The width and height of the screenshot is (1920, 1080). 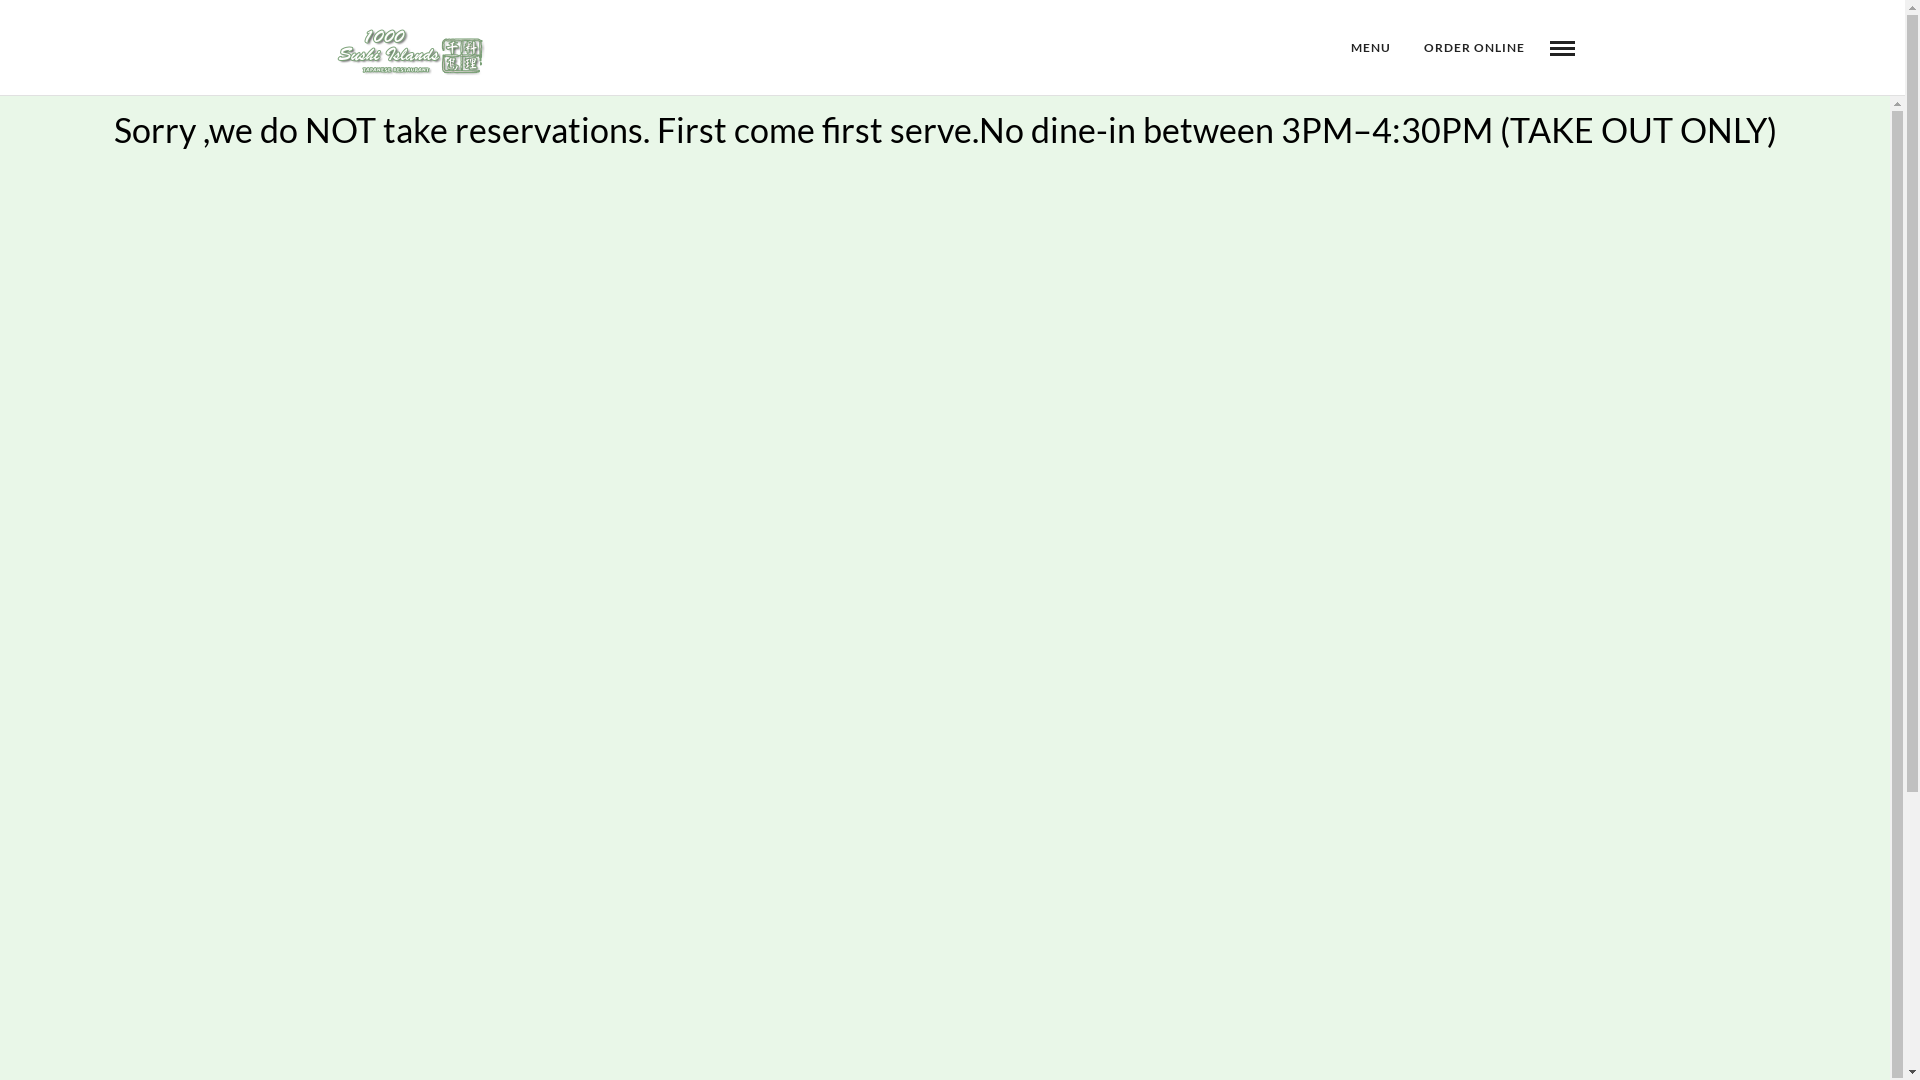 What do you see at coordinates (1371, 48) in the screenshot?
I see `MENU` at bounding box center [1371, 48].